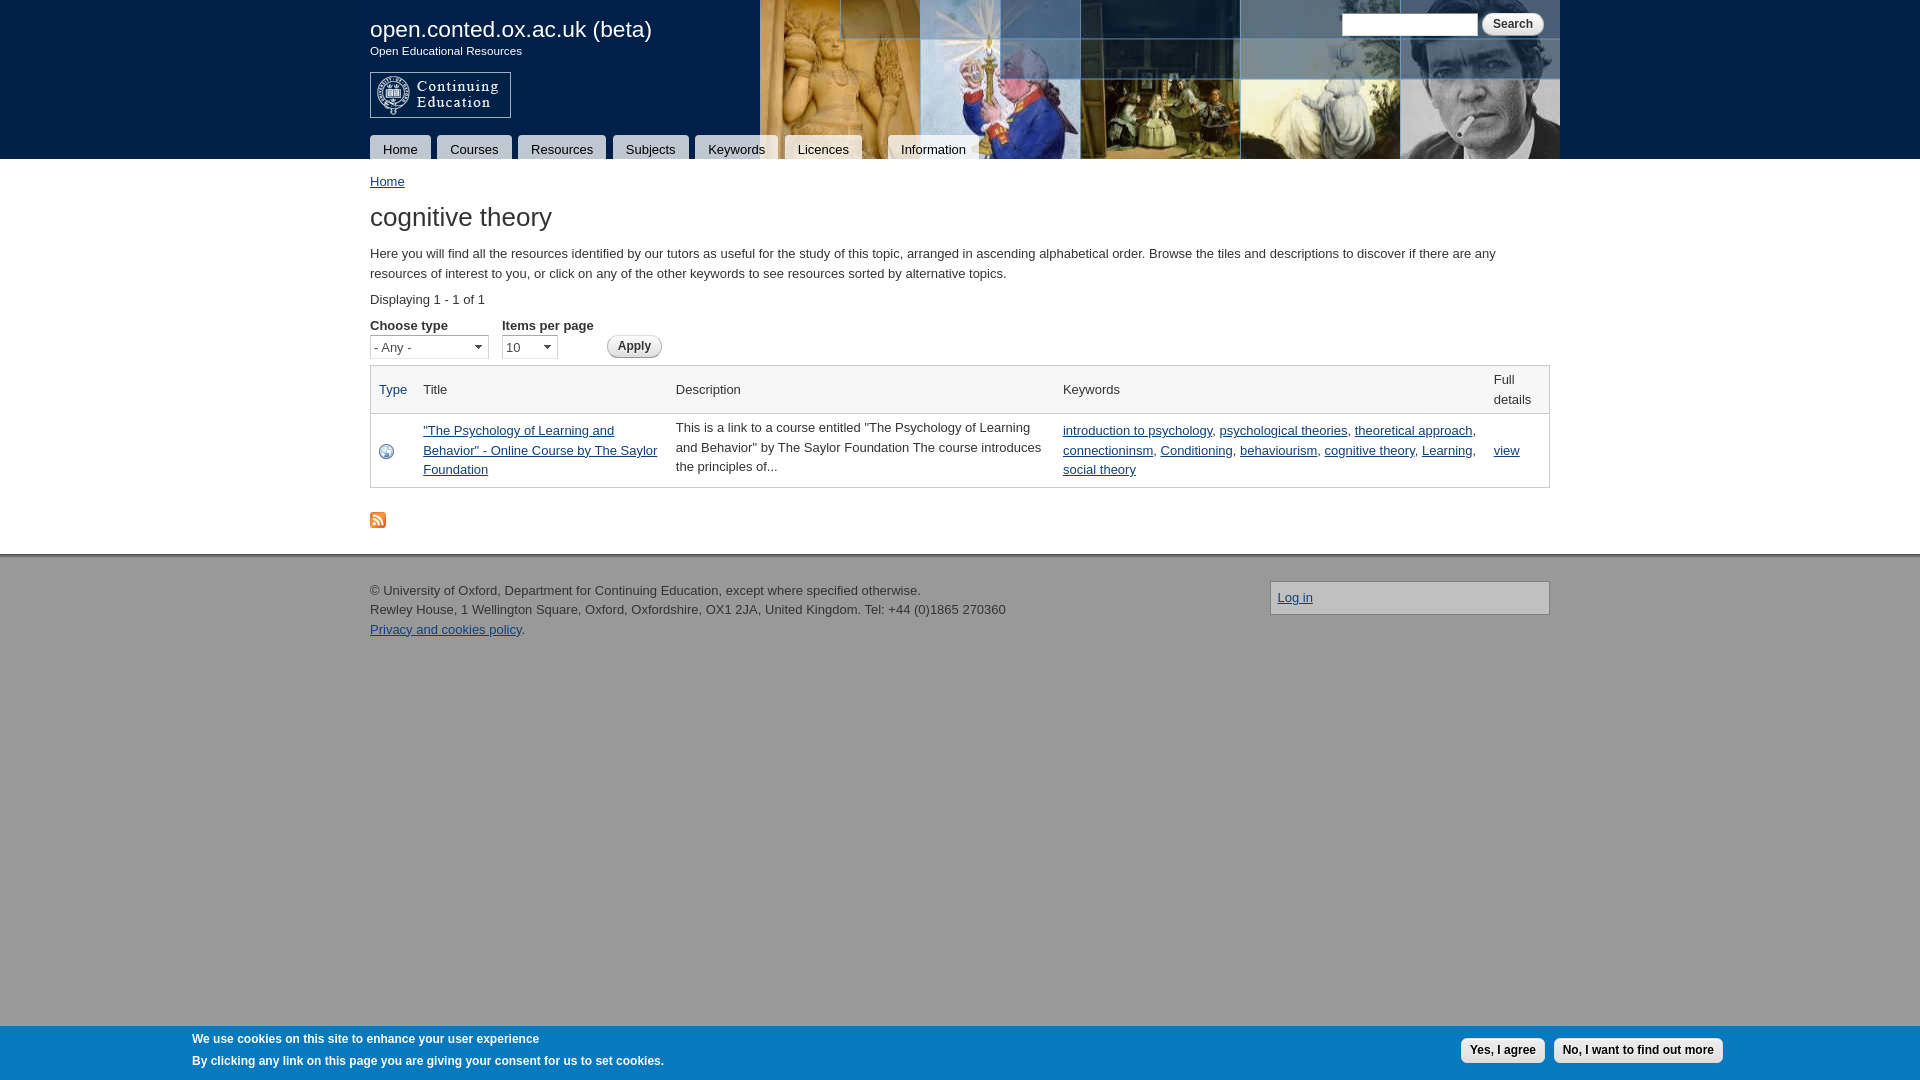 This screenshot has width=1920, height=1080. I want to click on cognitive theory, so click(1370, 450).